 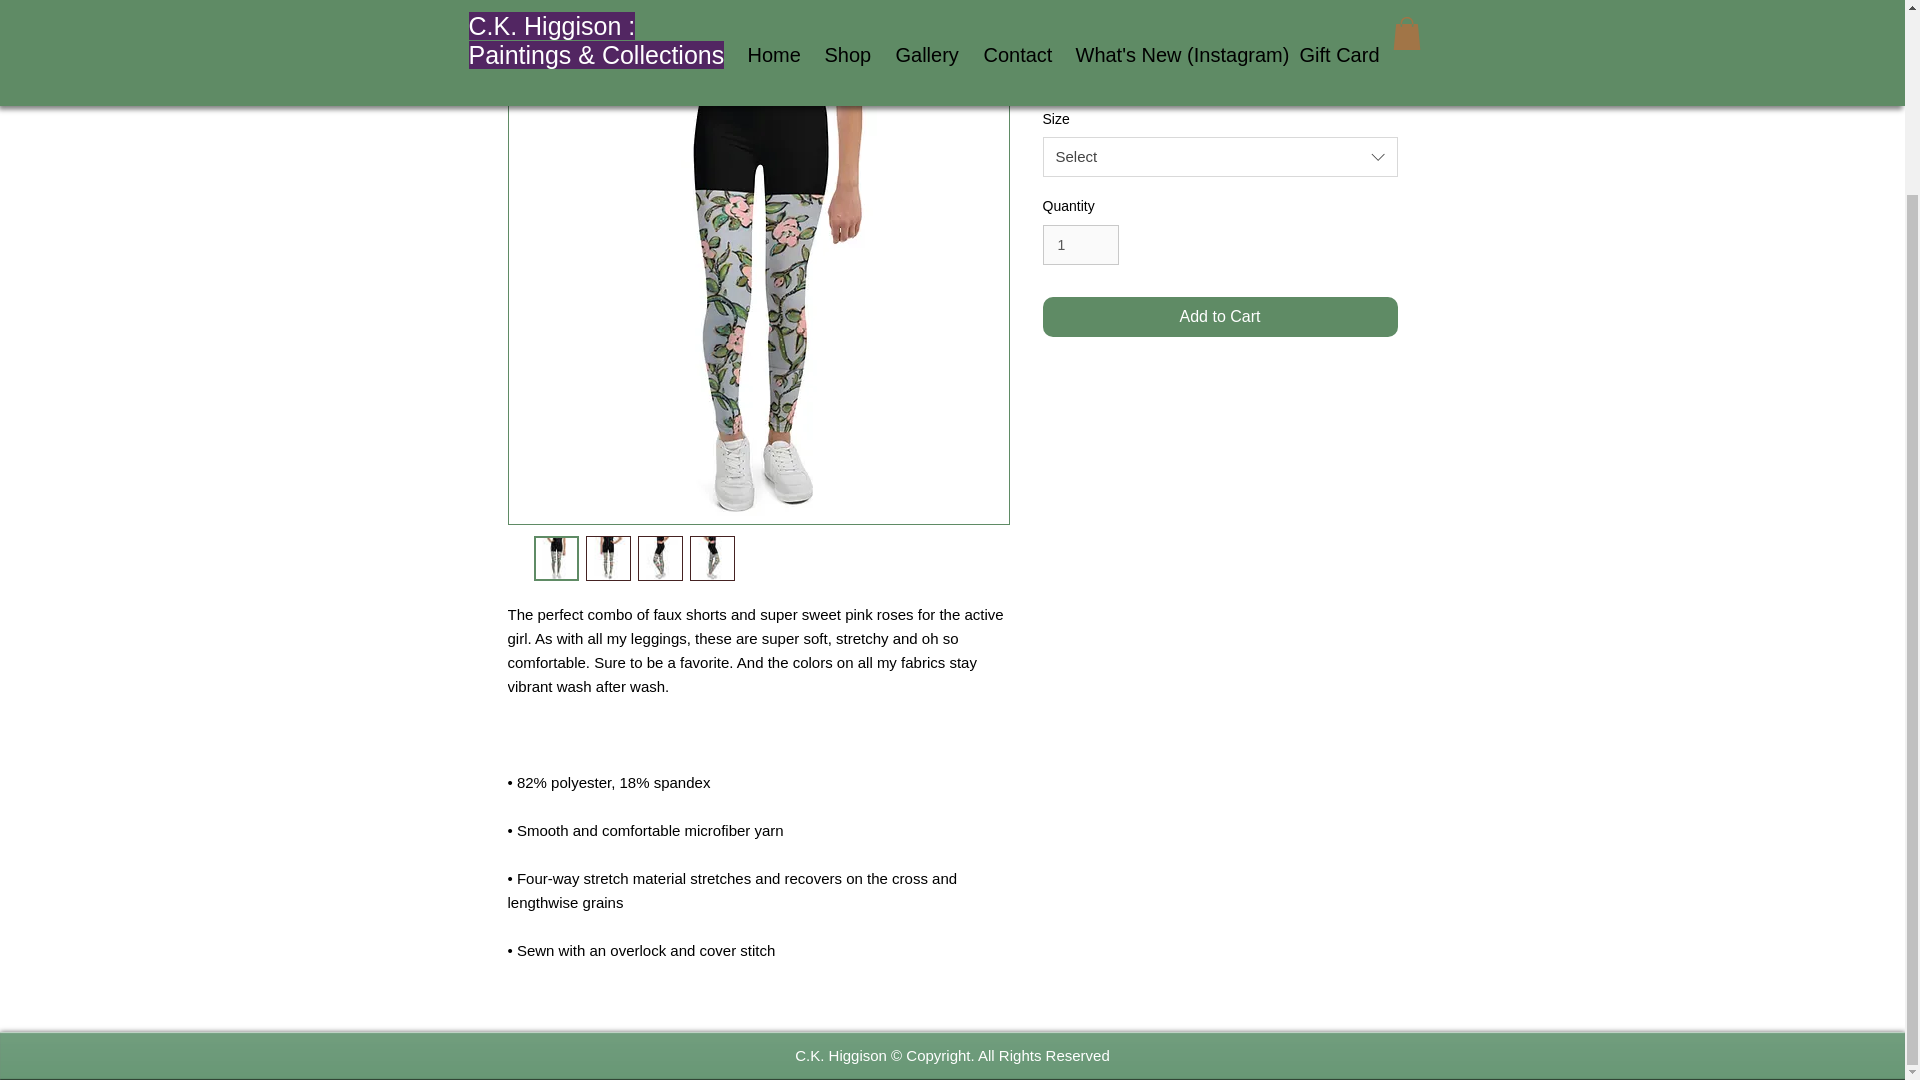 I want to click on Select, so click(x=1220, y=157).